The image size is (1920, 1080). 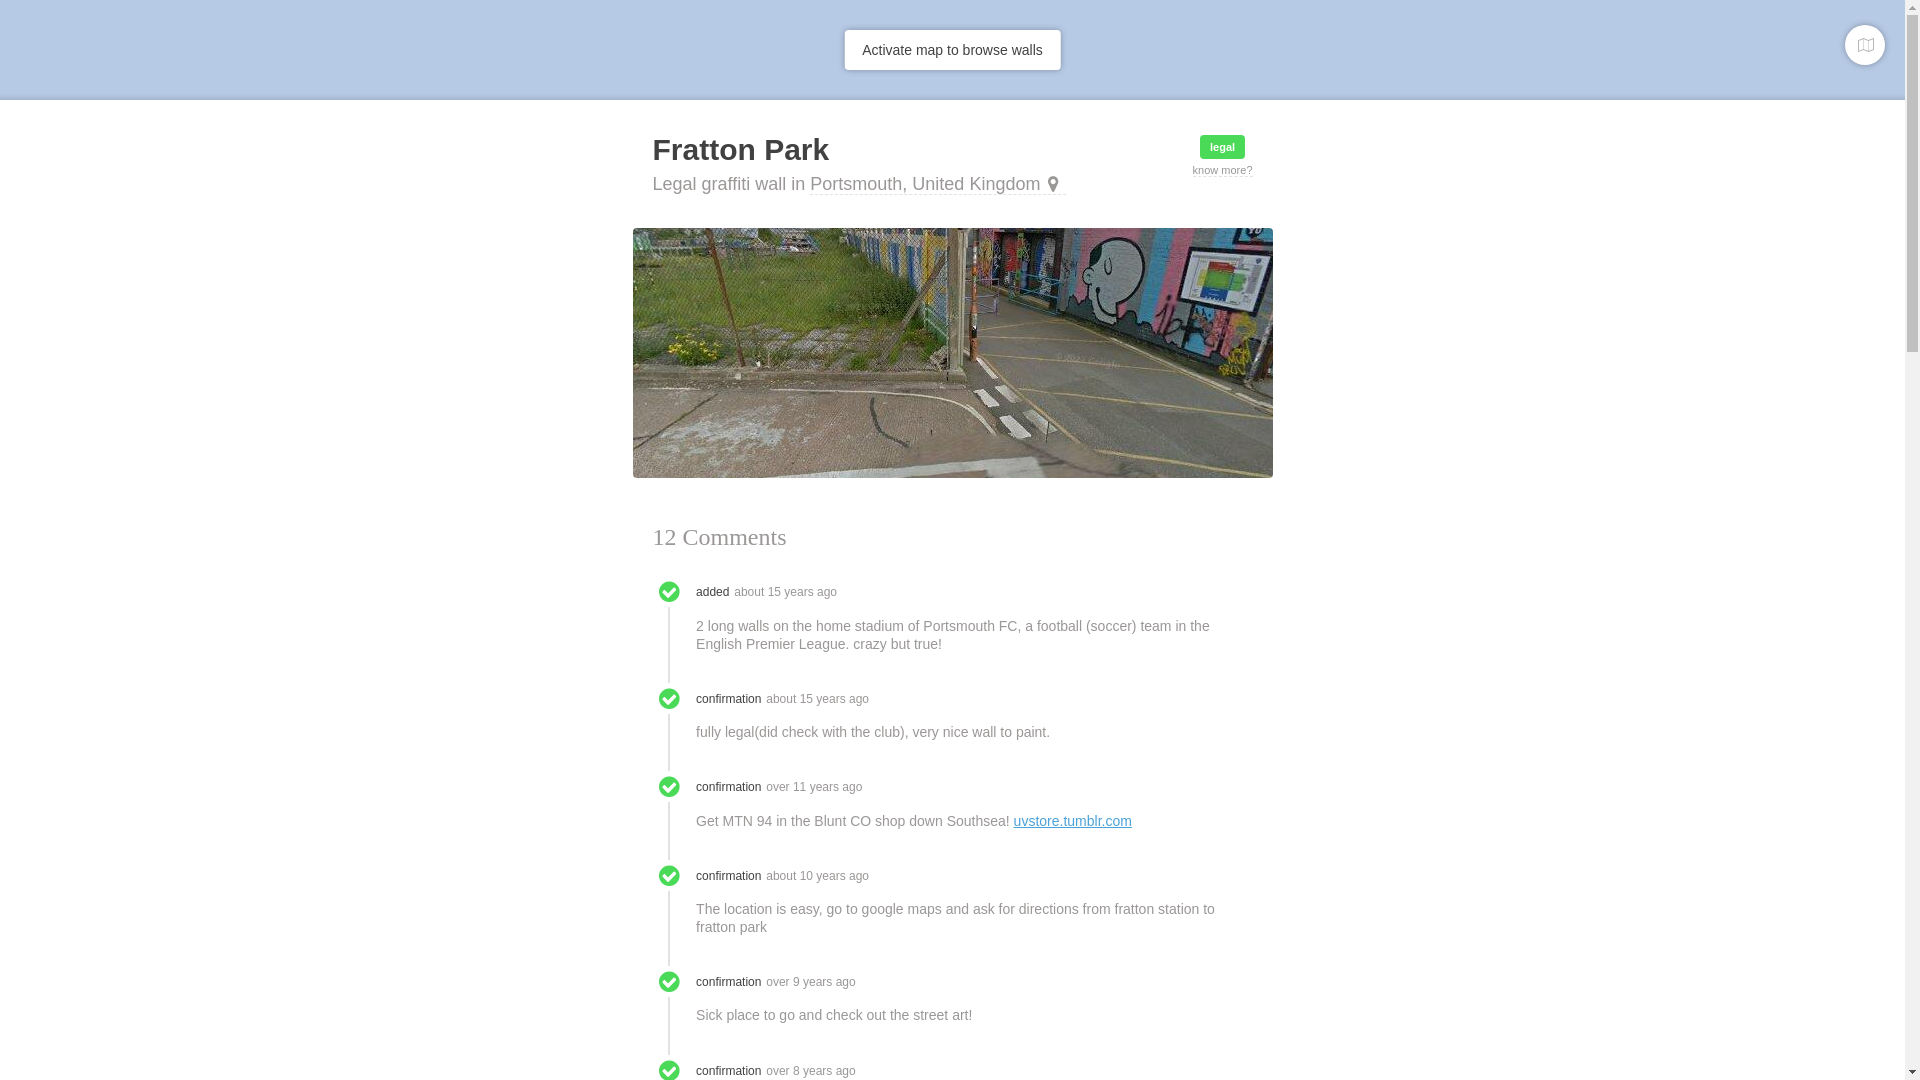 I want to click on Portsmouth, United Kingdom, so click(x=938, y=184).